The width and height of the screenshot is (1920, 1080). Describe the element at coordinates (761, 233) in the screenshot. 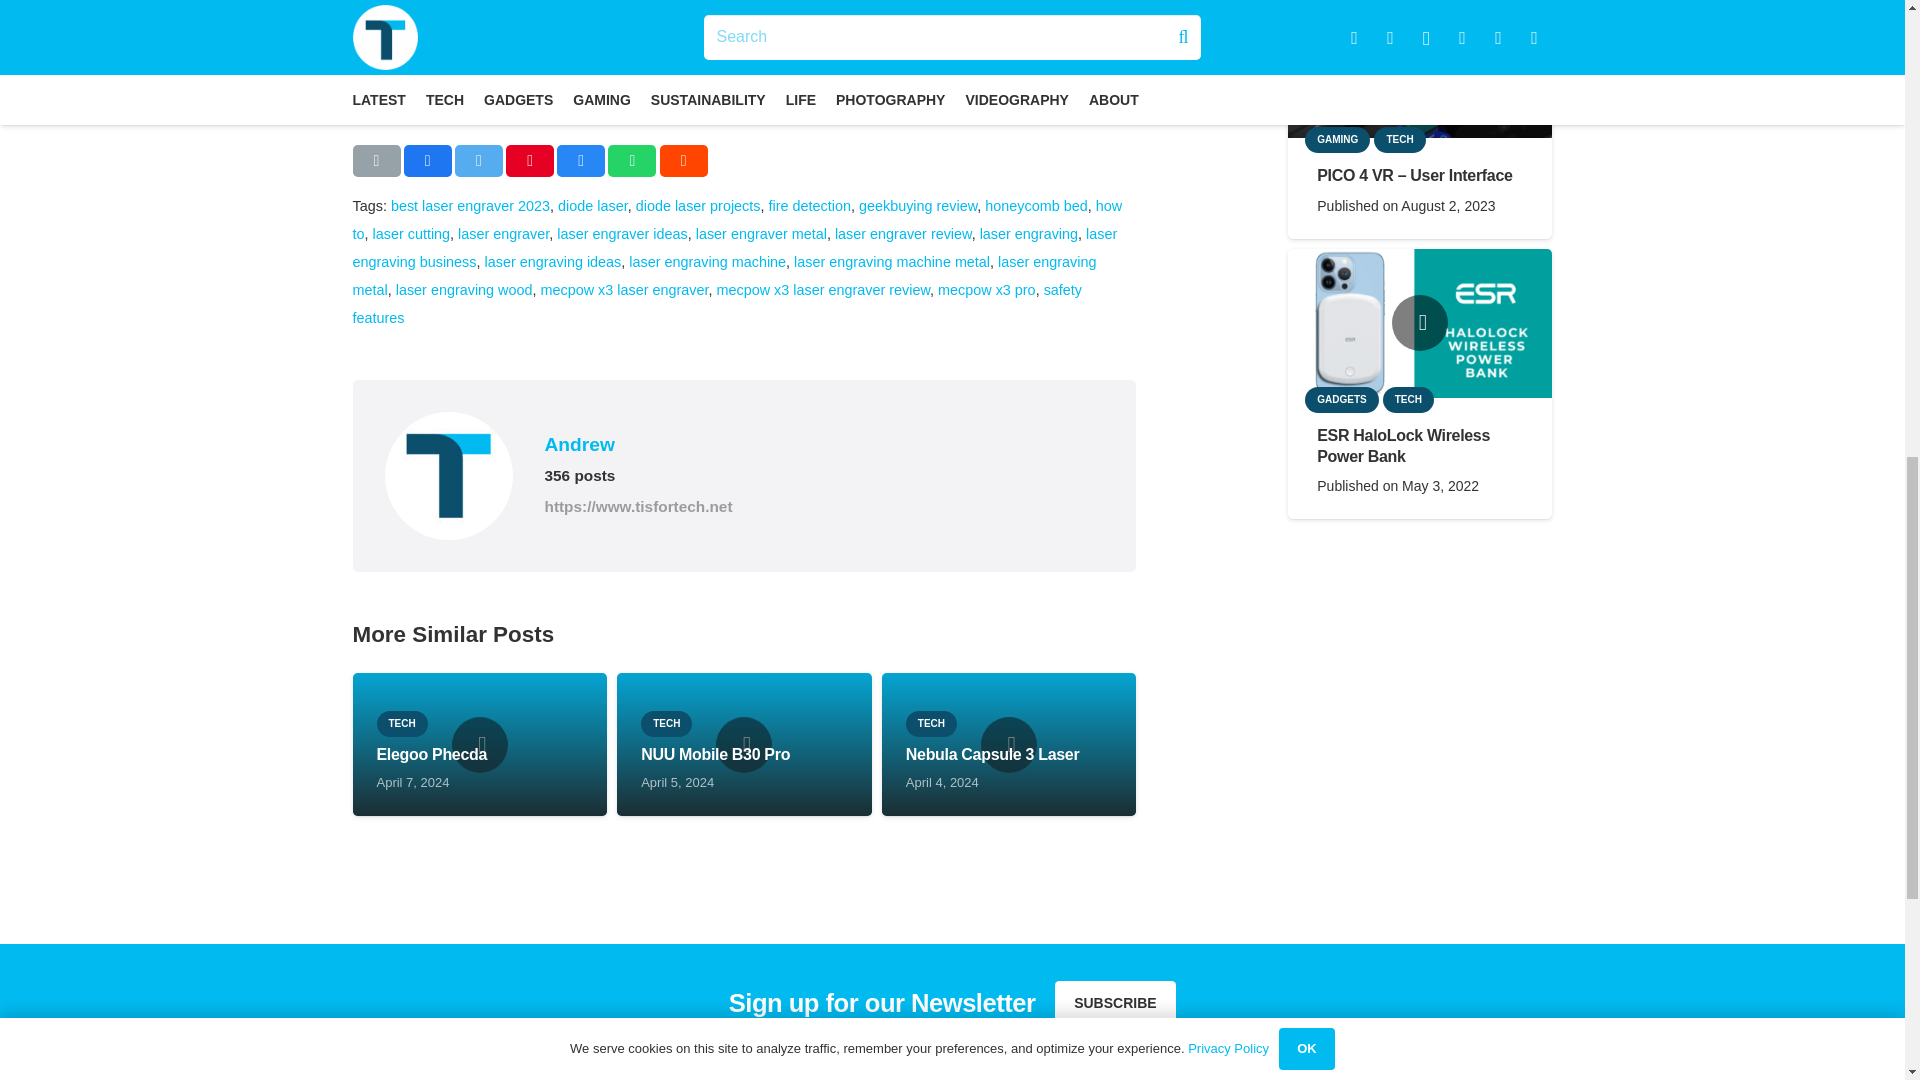

I see `laser engraver metal` at that location.